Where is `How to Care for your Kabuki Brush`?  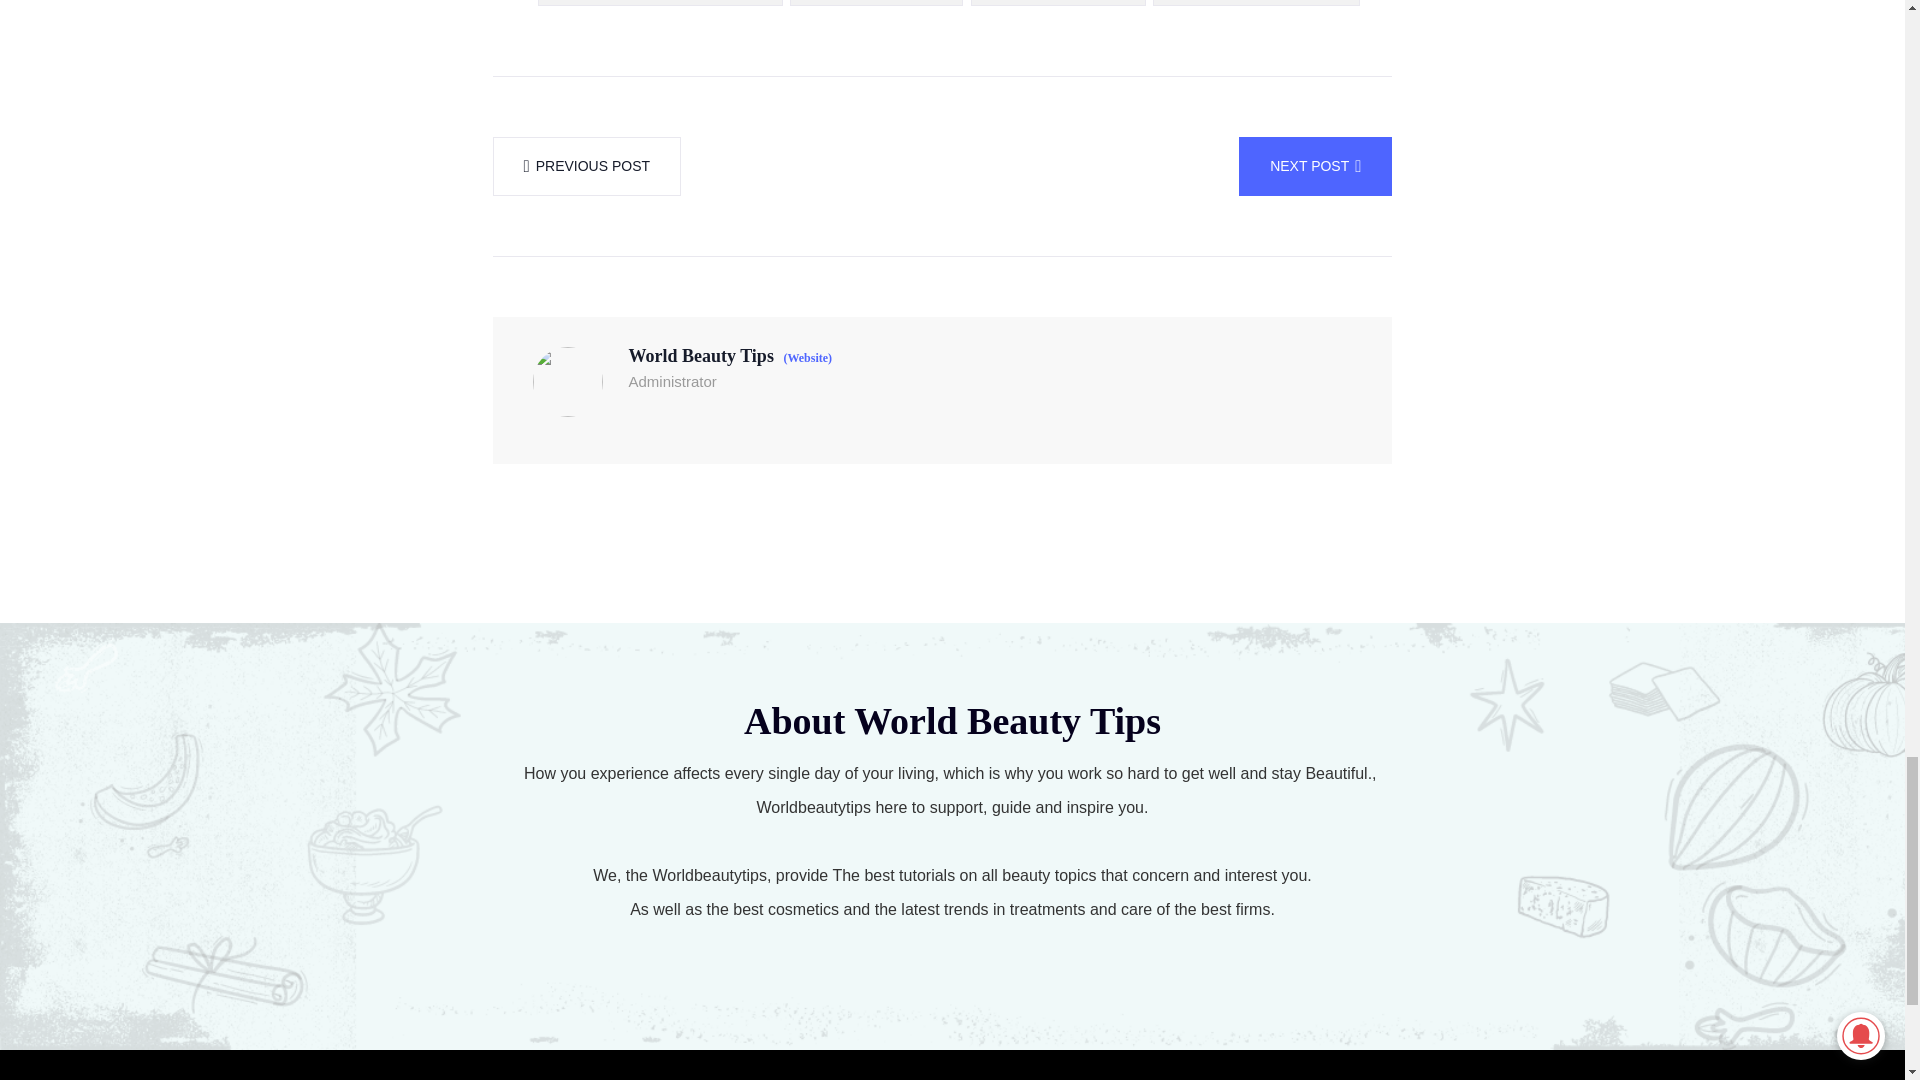 How to Care for your Kabuki Brush is located at coordinates (659, 3).